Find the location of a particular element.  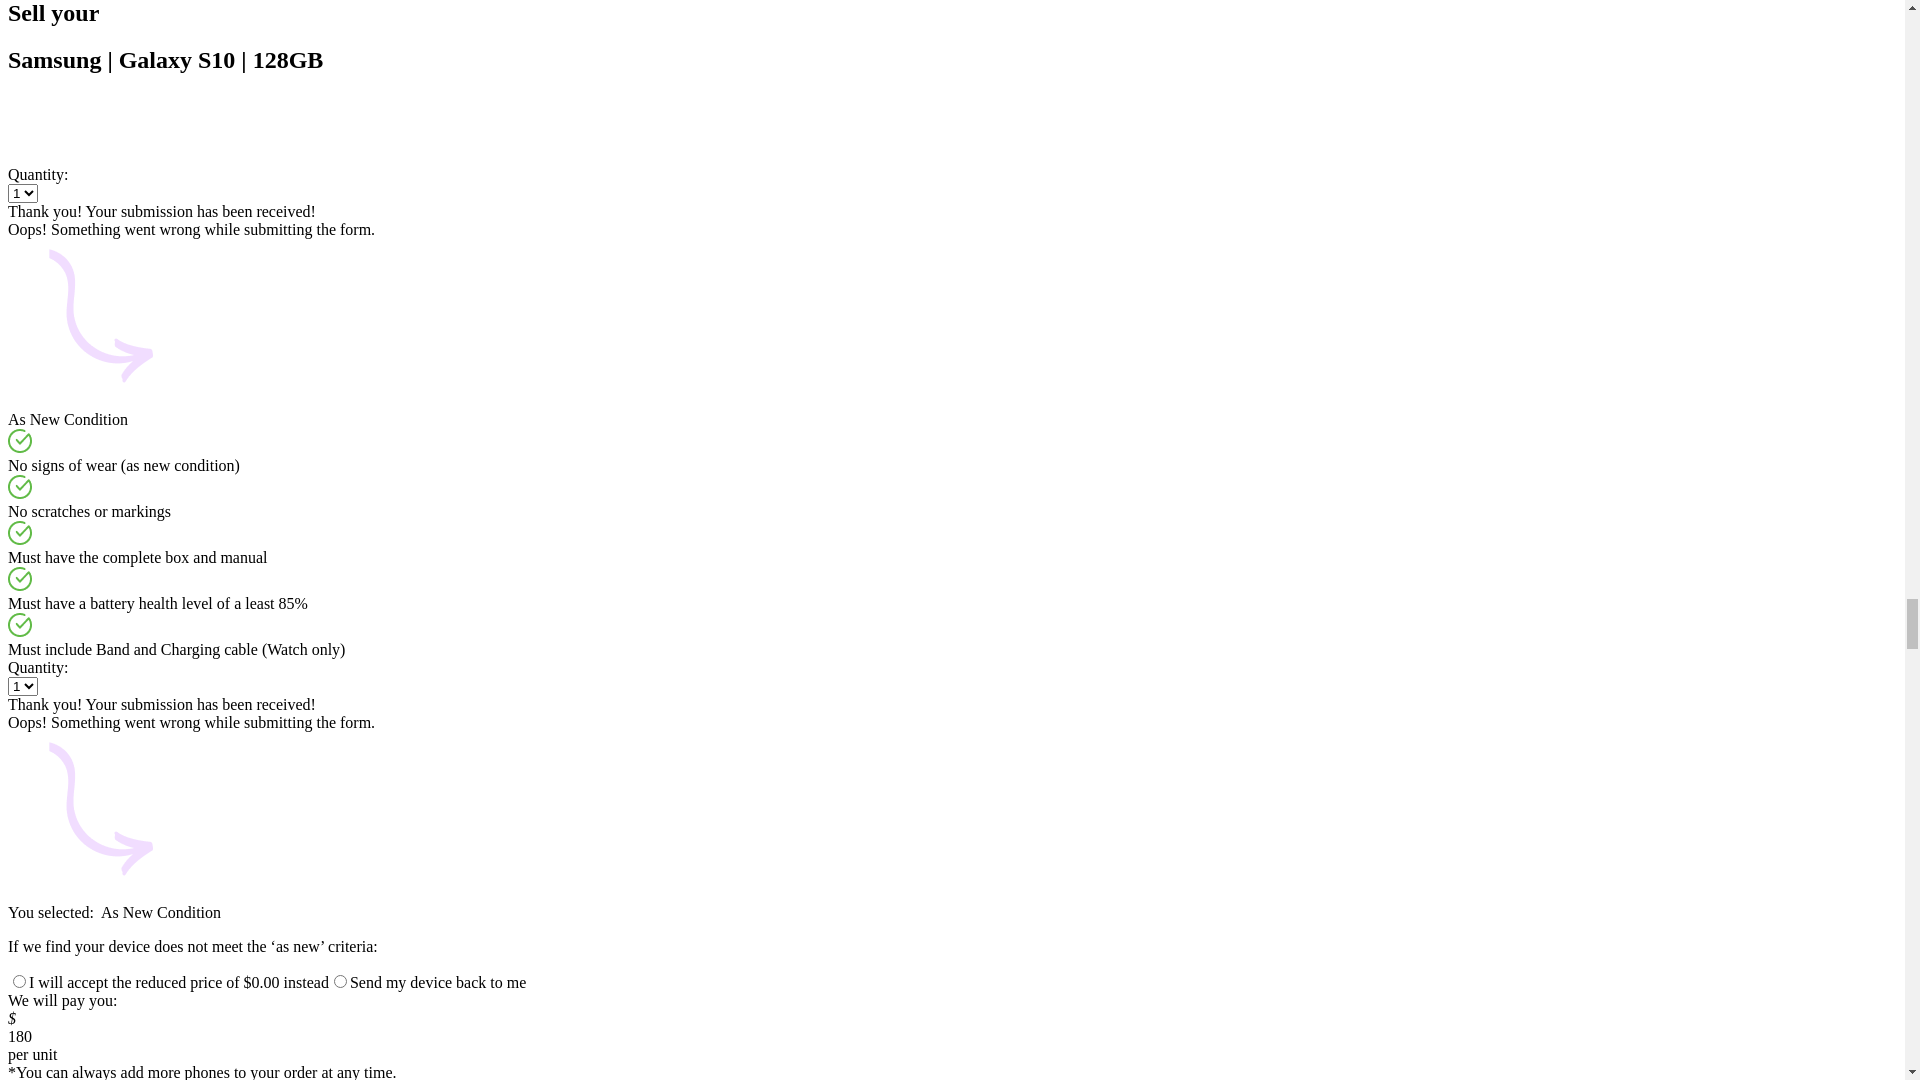

Privacy Policy is located at coordinates (417, 866).